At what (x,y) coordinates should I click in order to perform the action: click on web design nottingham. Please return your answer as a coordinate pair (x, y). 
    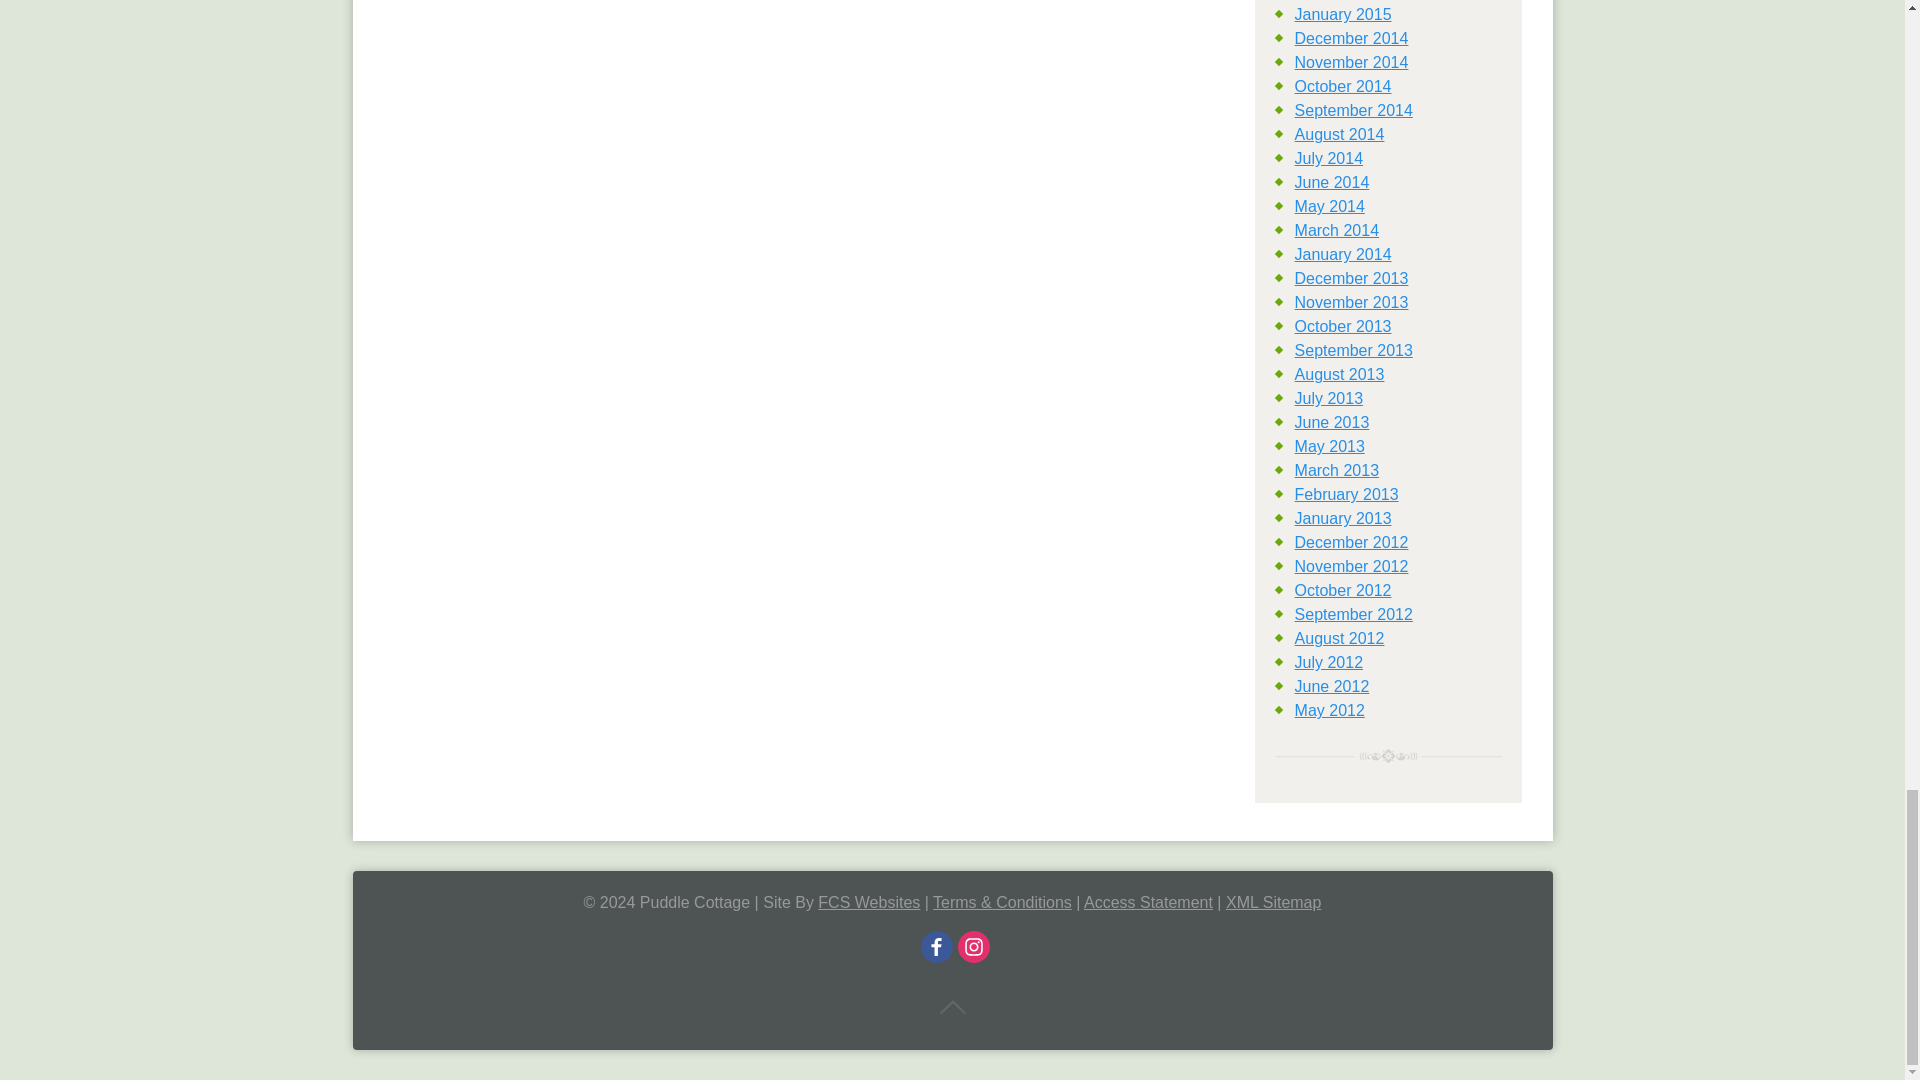
    Looking at the image, I should click on (868, 902).